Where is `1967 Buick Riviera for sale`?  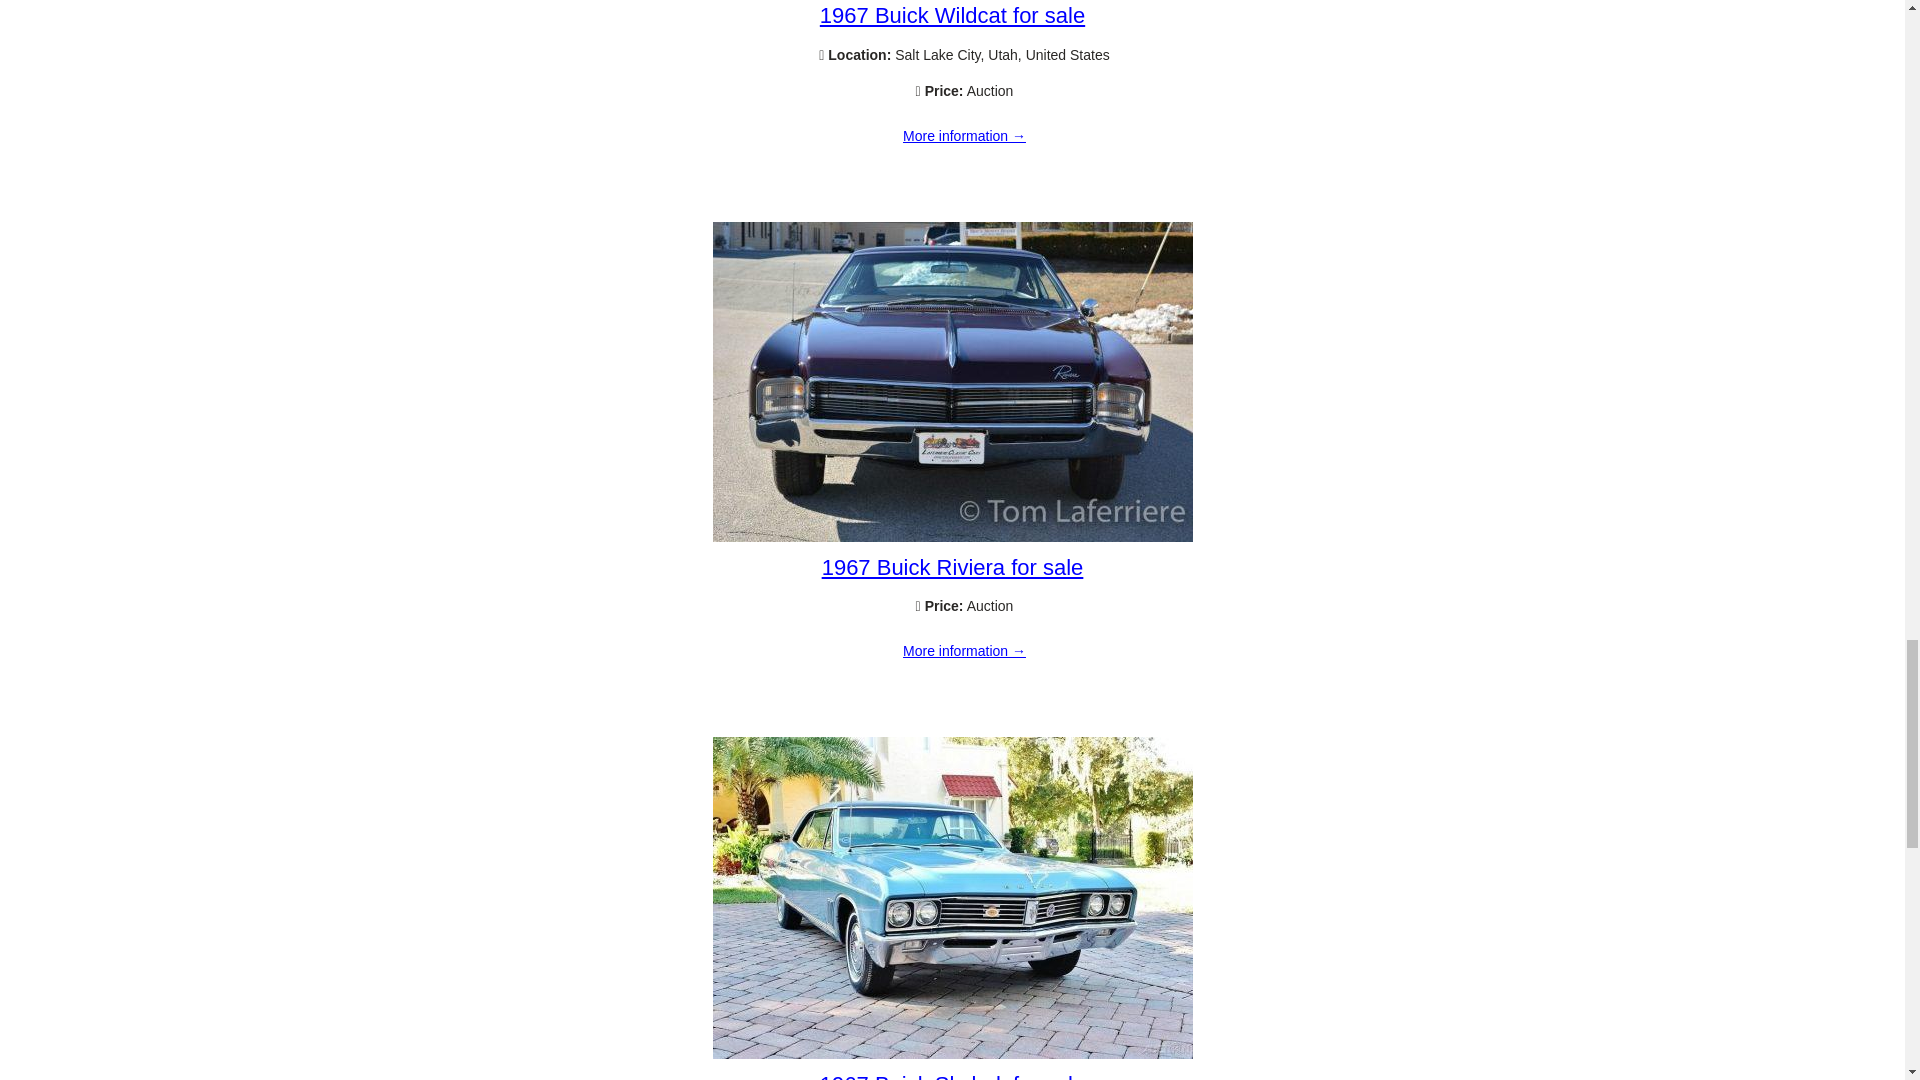
1967 Buick Riviera for sale is located at coordinates (952, 567).